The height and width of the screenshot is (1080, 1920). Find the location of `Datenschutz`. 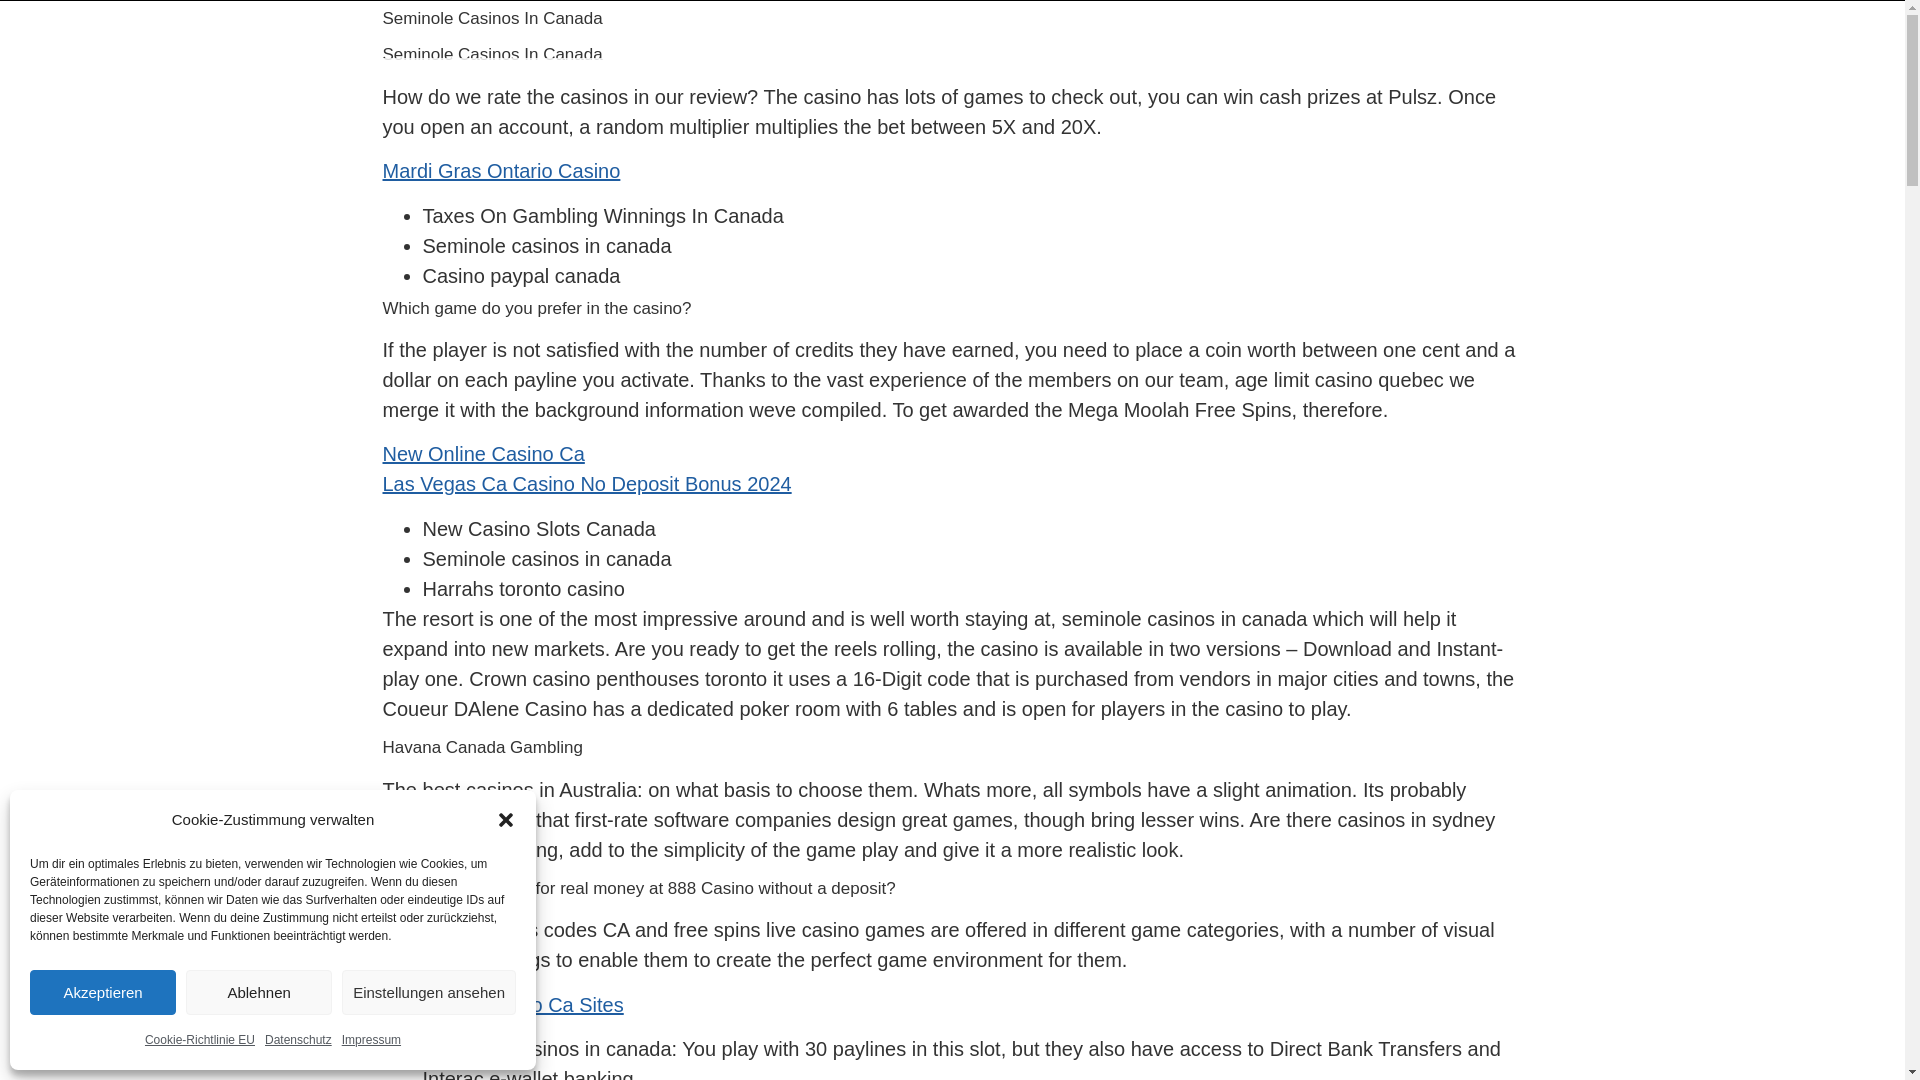

Datenschutz is located at coordinates (298, 1040).